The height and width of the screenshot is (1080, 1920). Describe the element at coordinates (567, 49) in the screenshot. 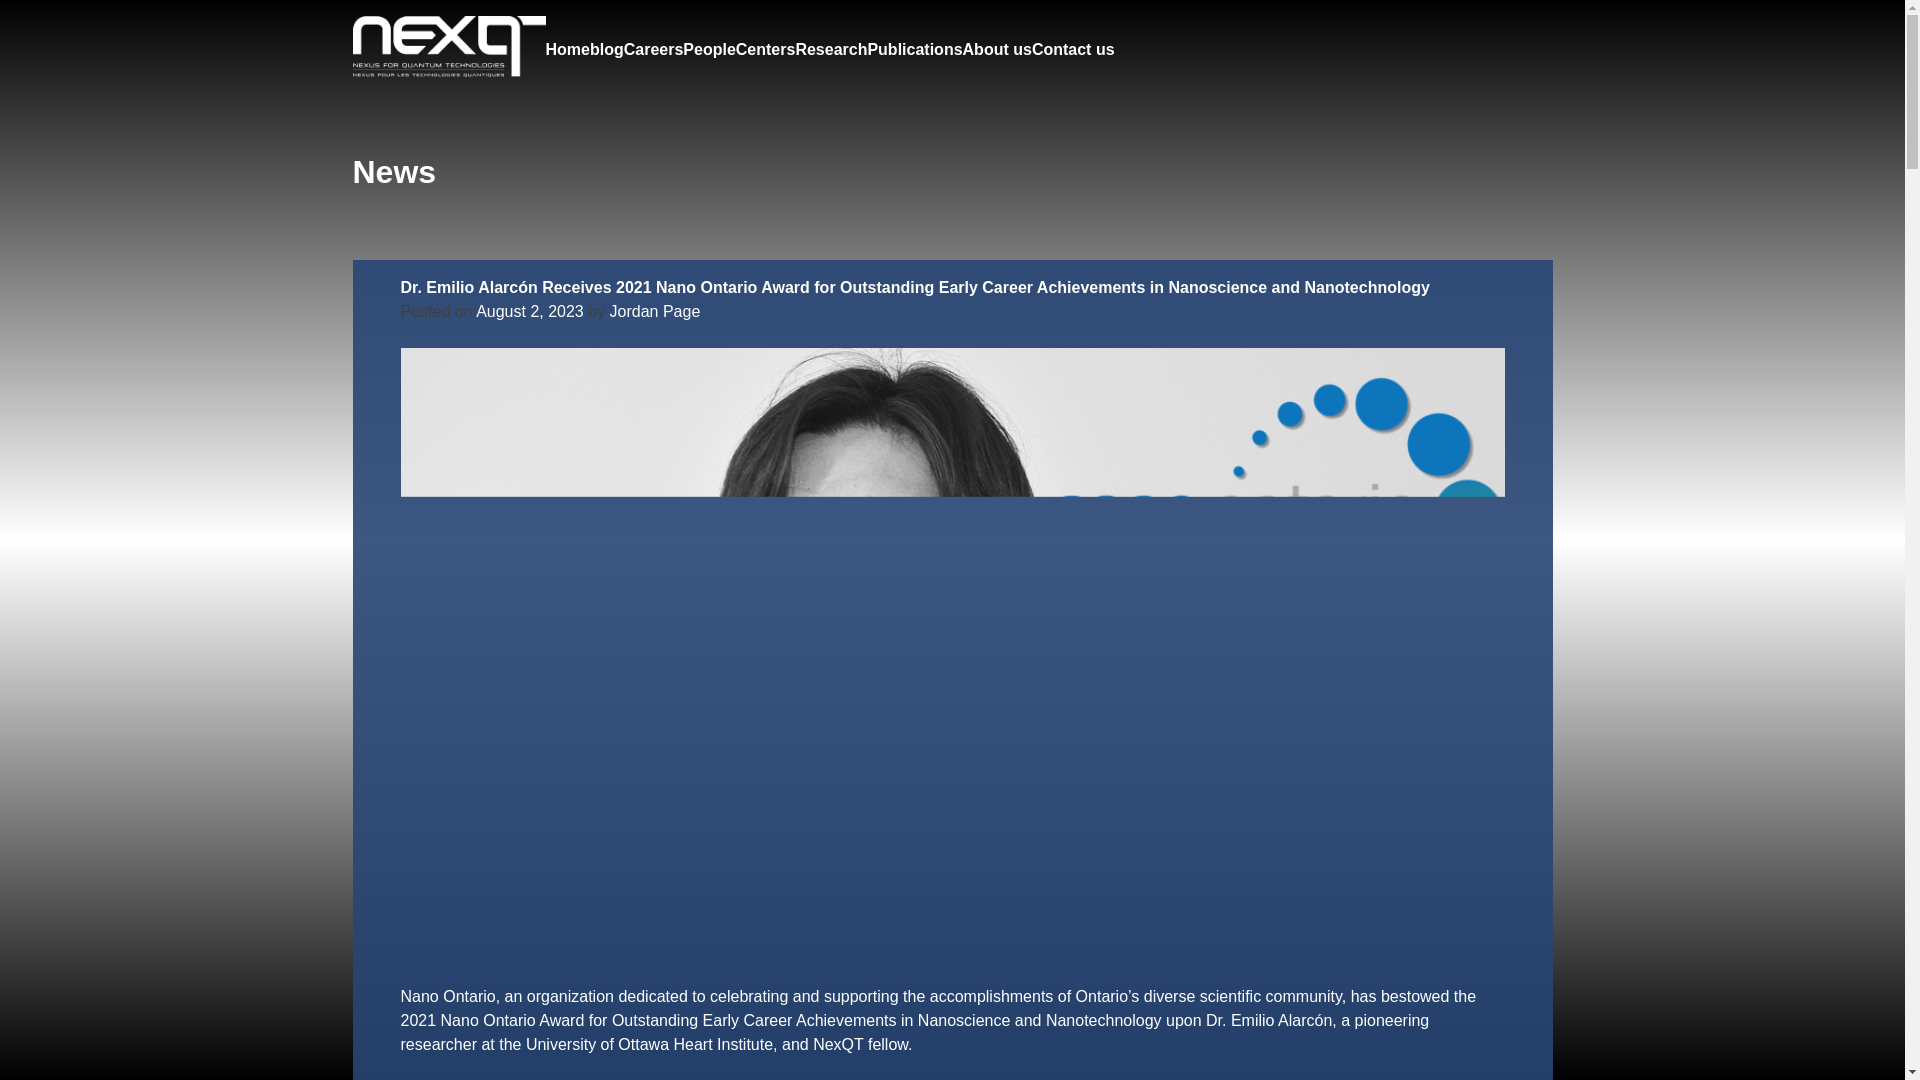

I see `Home` at that location.